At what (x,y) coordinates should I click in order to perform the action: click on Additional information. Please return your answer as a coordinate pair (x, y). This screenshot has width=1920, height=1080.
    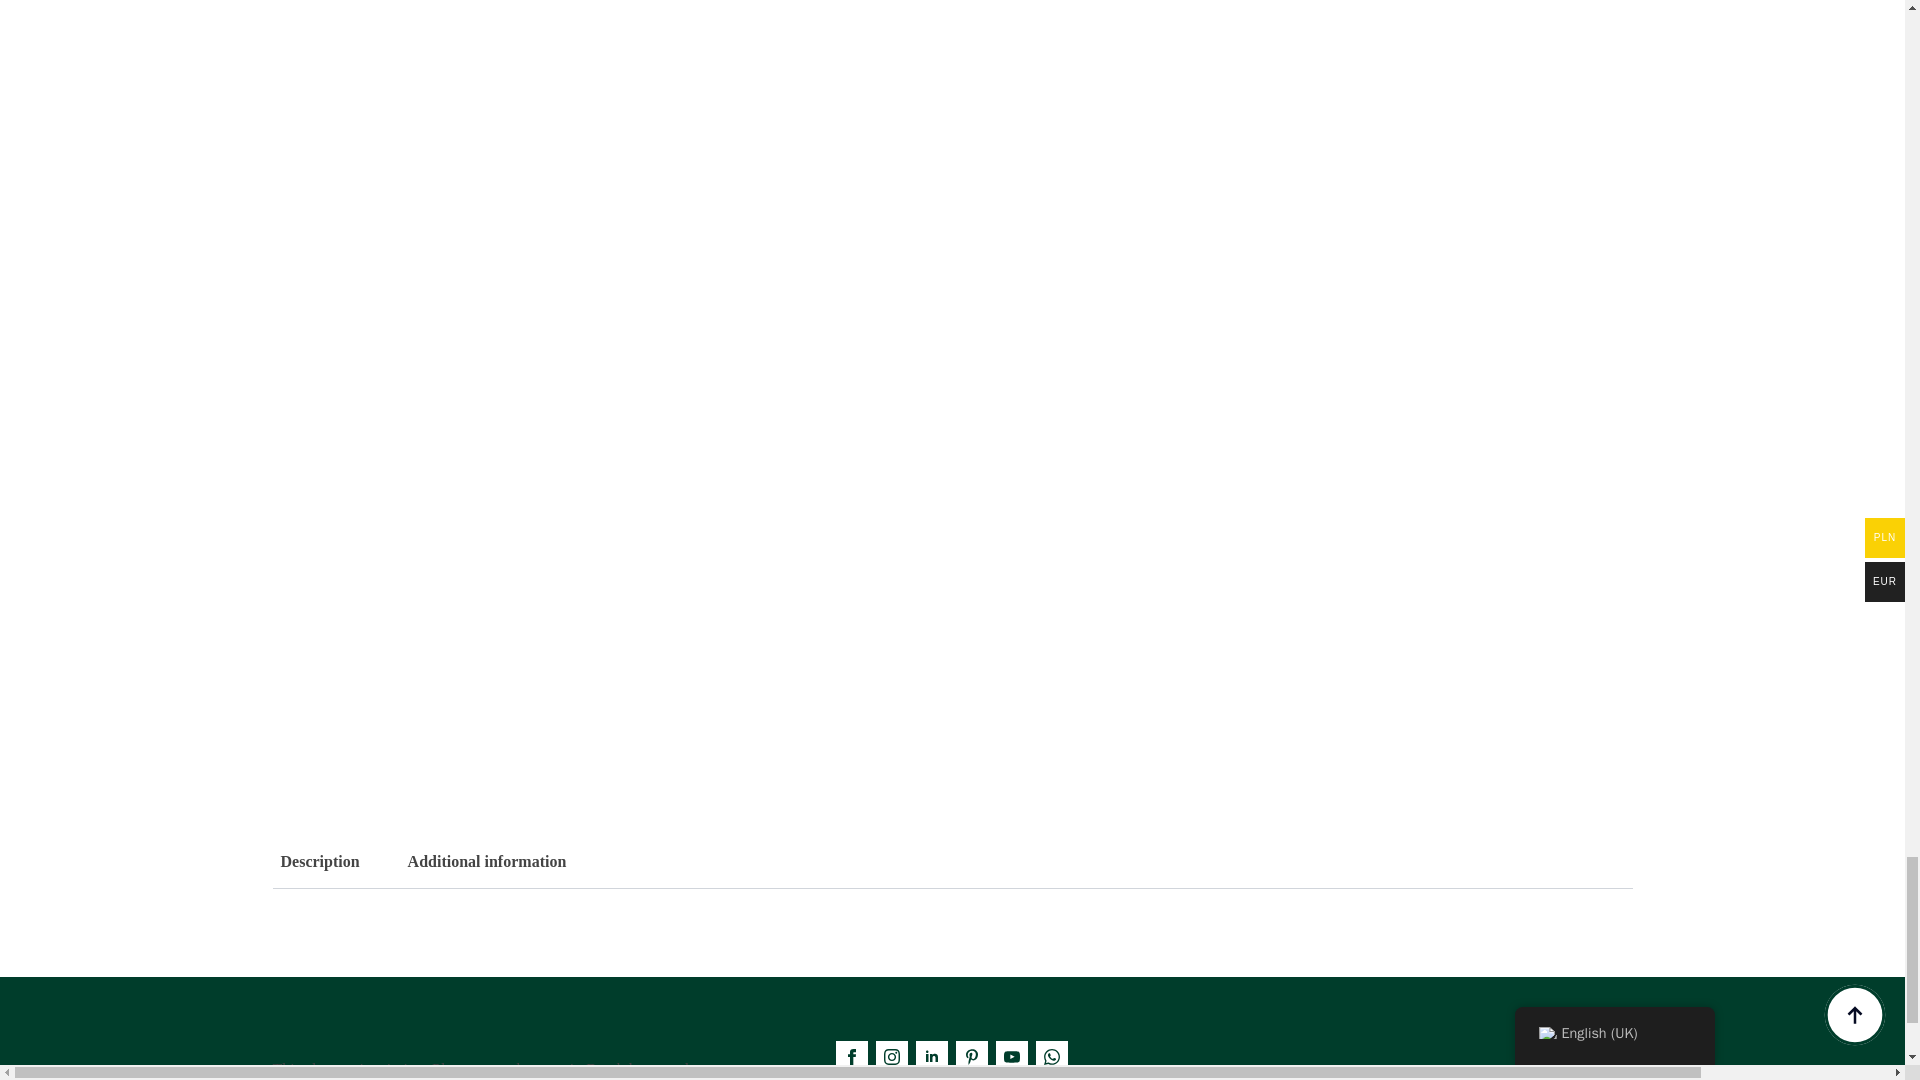
    Looking at the image, I should click on (486, 862).